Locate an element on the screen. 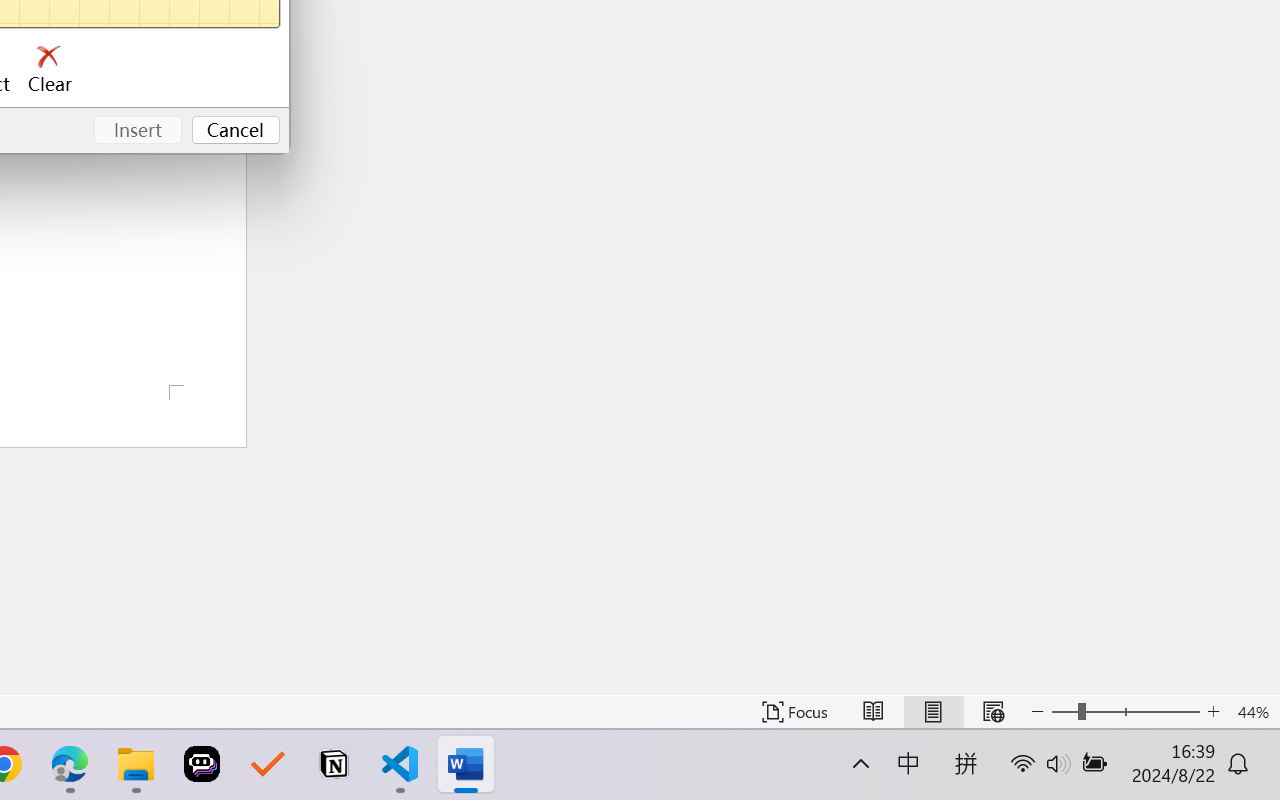 Image resolution: width=1280 pixels, height=800 pixels. Cancel is located at coordinates (236, 130).